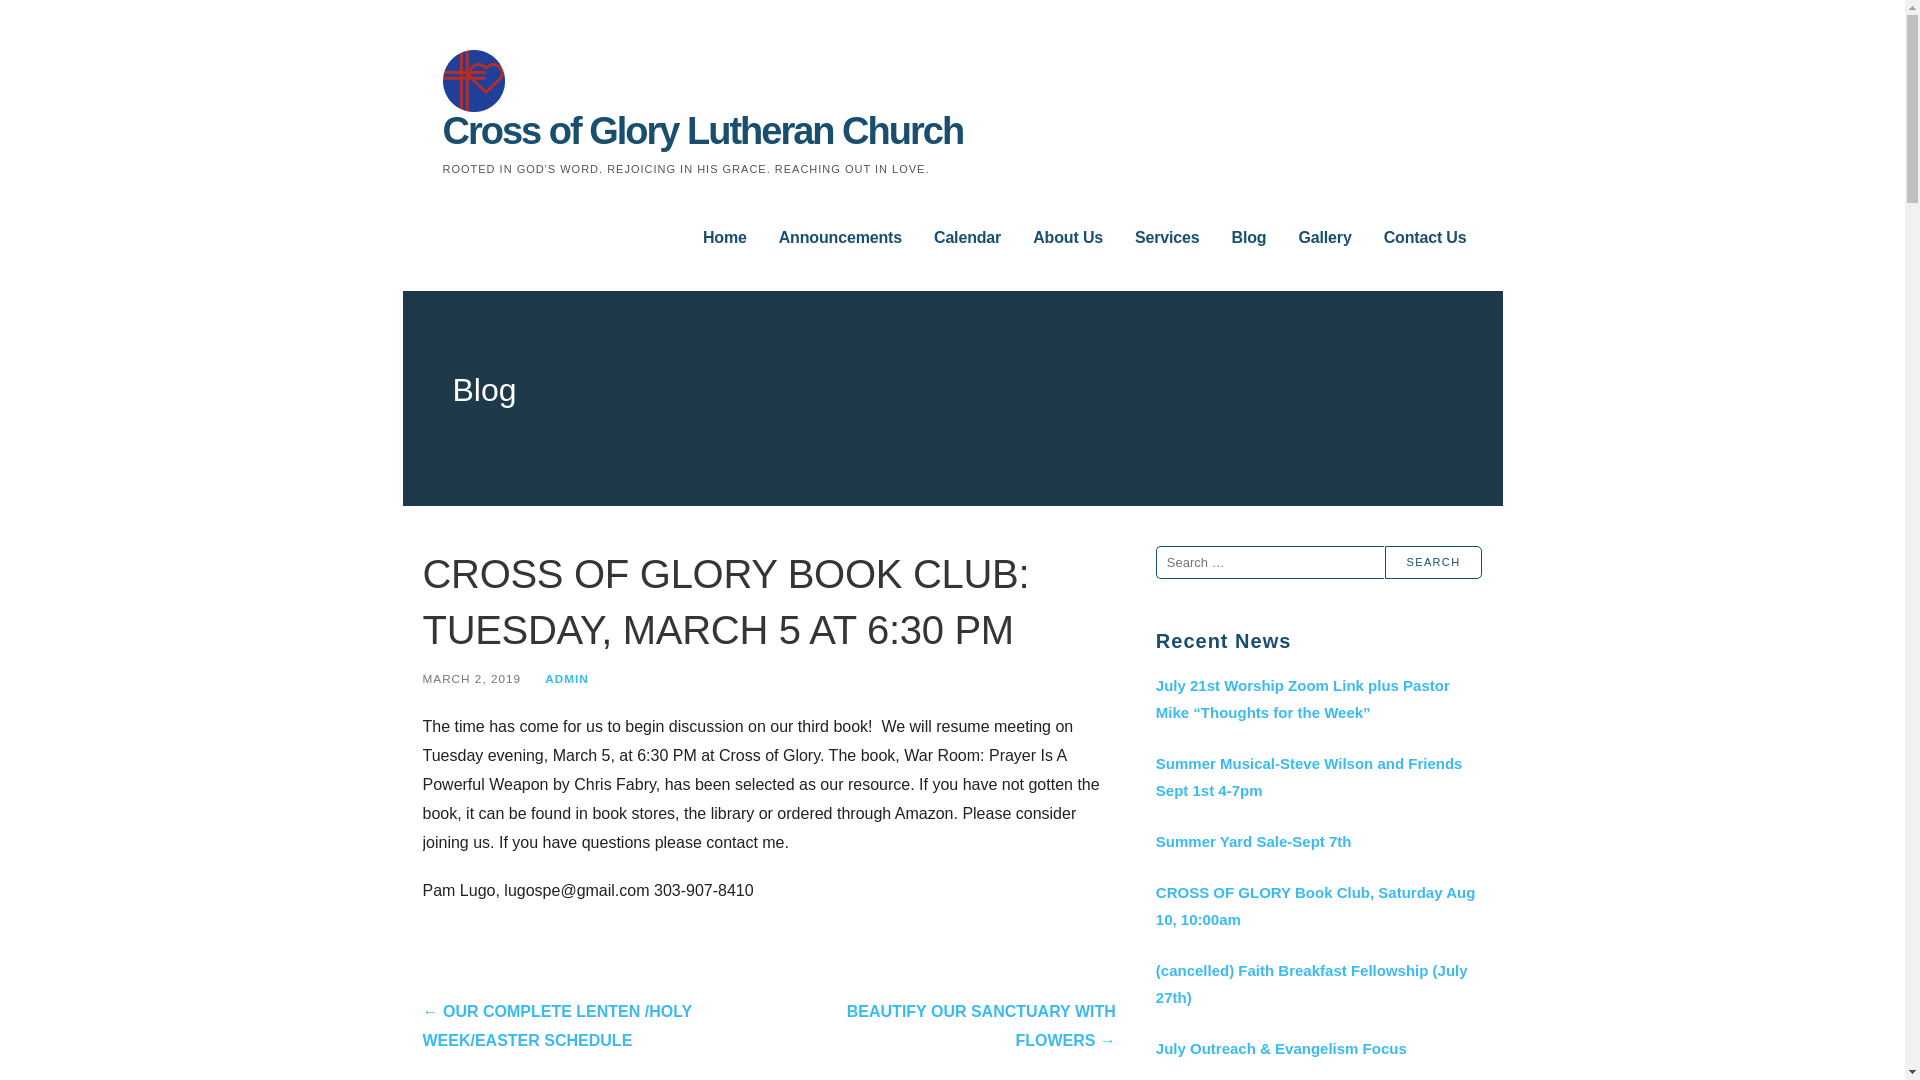 This screenshot has height=1080, width=1920. What do you see at coordinates (702, 131) in the screenshot?
I see `Cross of Glory Lutheran Church` at bounding box center [702, 131].